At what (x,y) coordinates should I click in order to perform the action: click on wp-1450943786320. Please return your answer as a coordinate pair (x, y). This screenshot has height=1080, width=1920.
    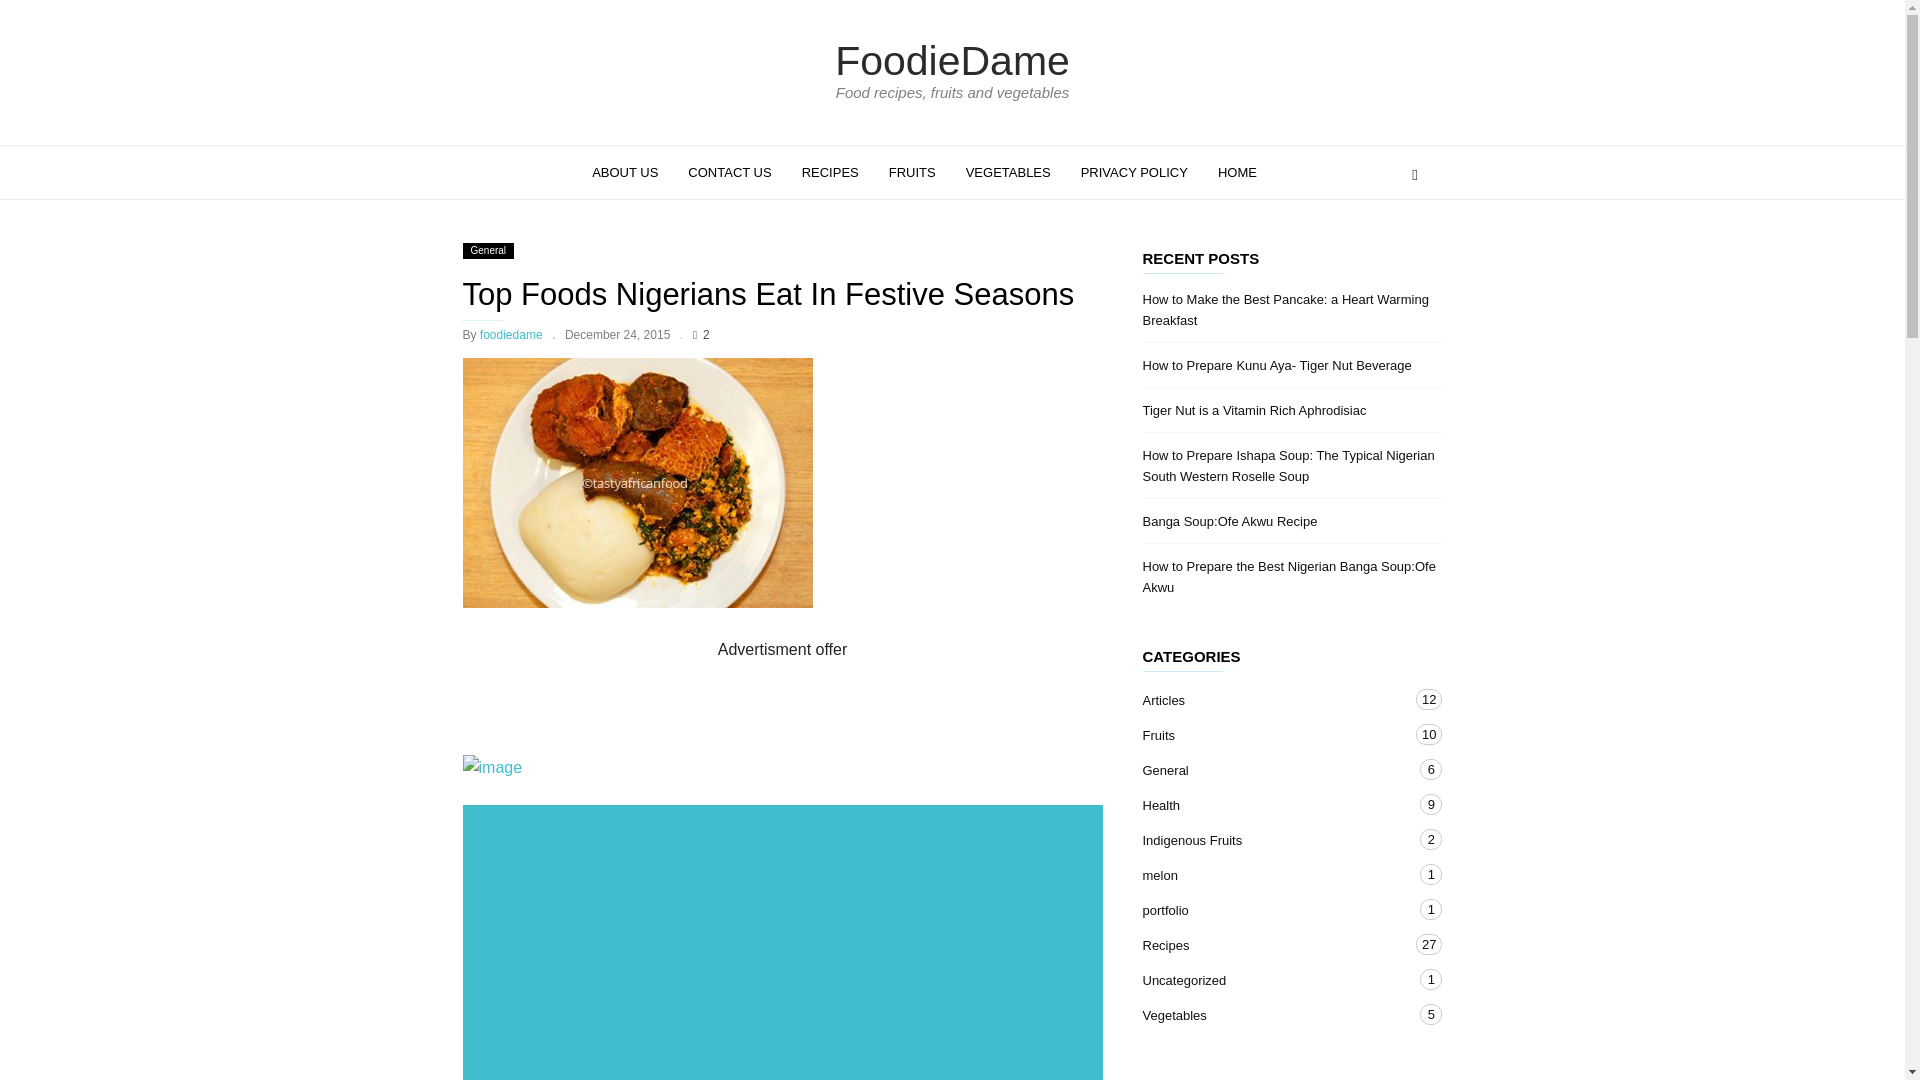
    Looking at the image, I should click on (782, 767).